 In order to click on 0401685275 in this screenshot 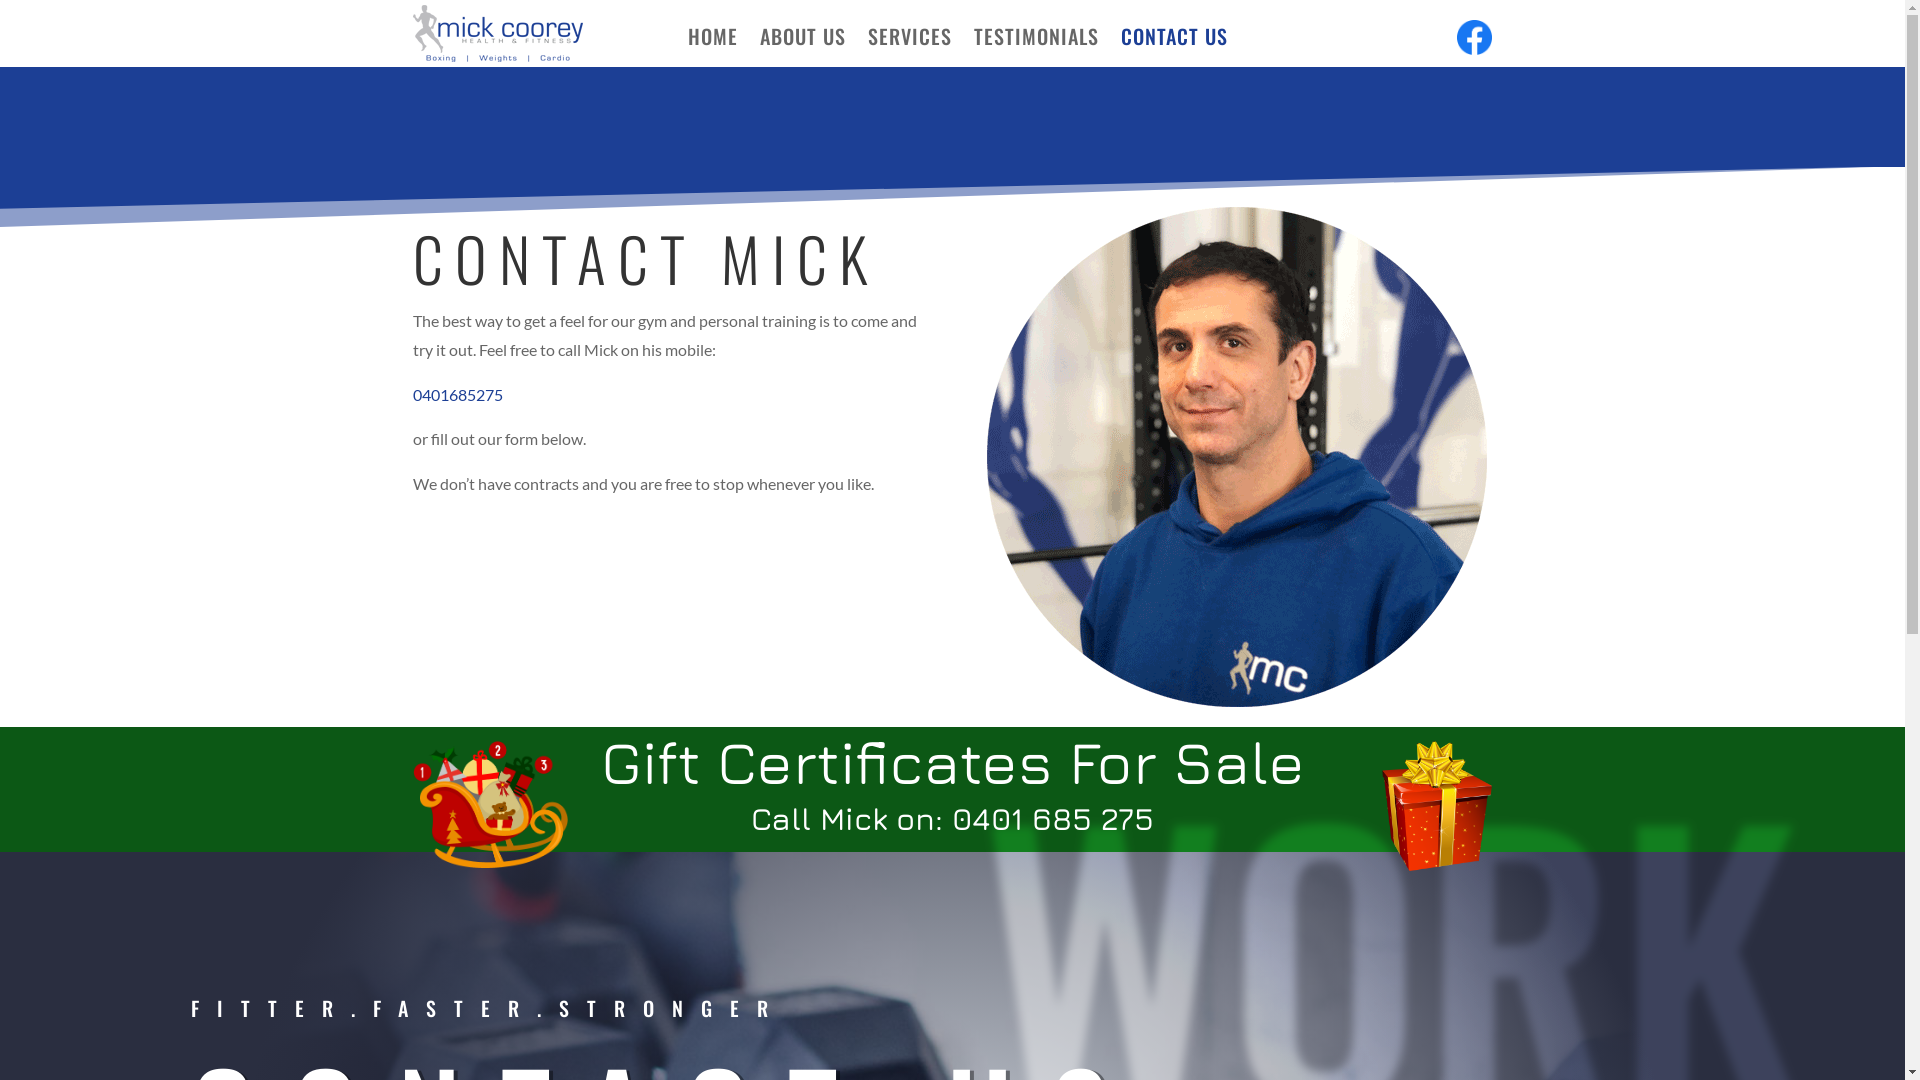, I will do `click(457, 394)`.